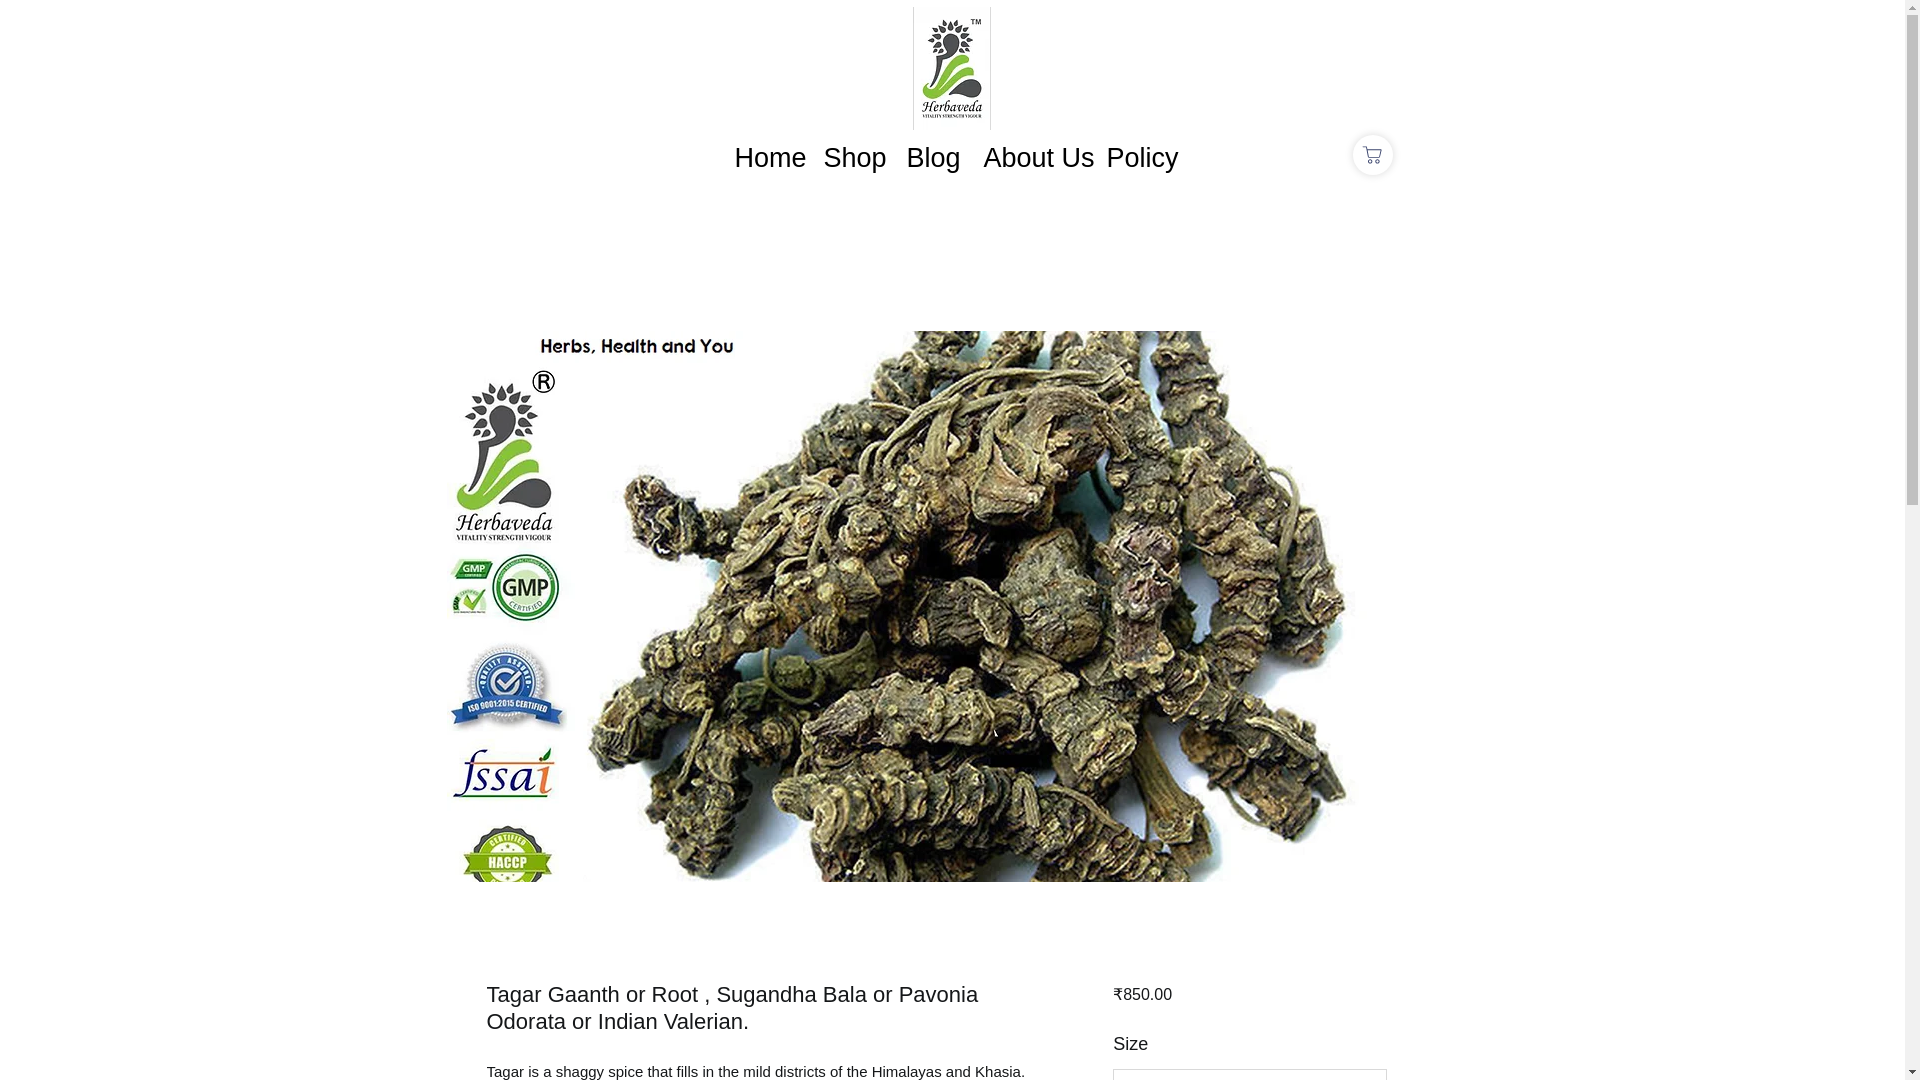 This screenshot has height=1080, width=1920. Describe the element at coordinates (764, 154) in the screenshot. I see `Home` at that location.